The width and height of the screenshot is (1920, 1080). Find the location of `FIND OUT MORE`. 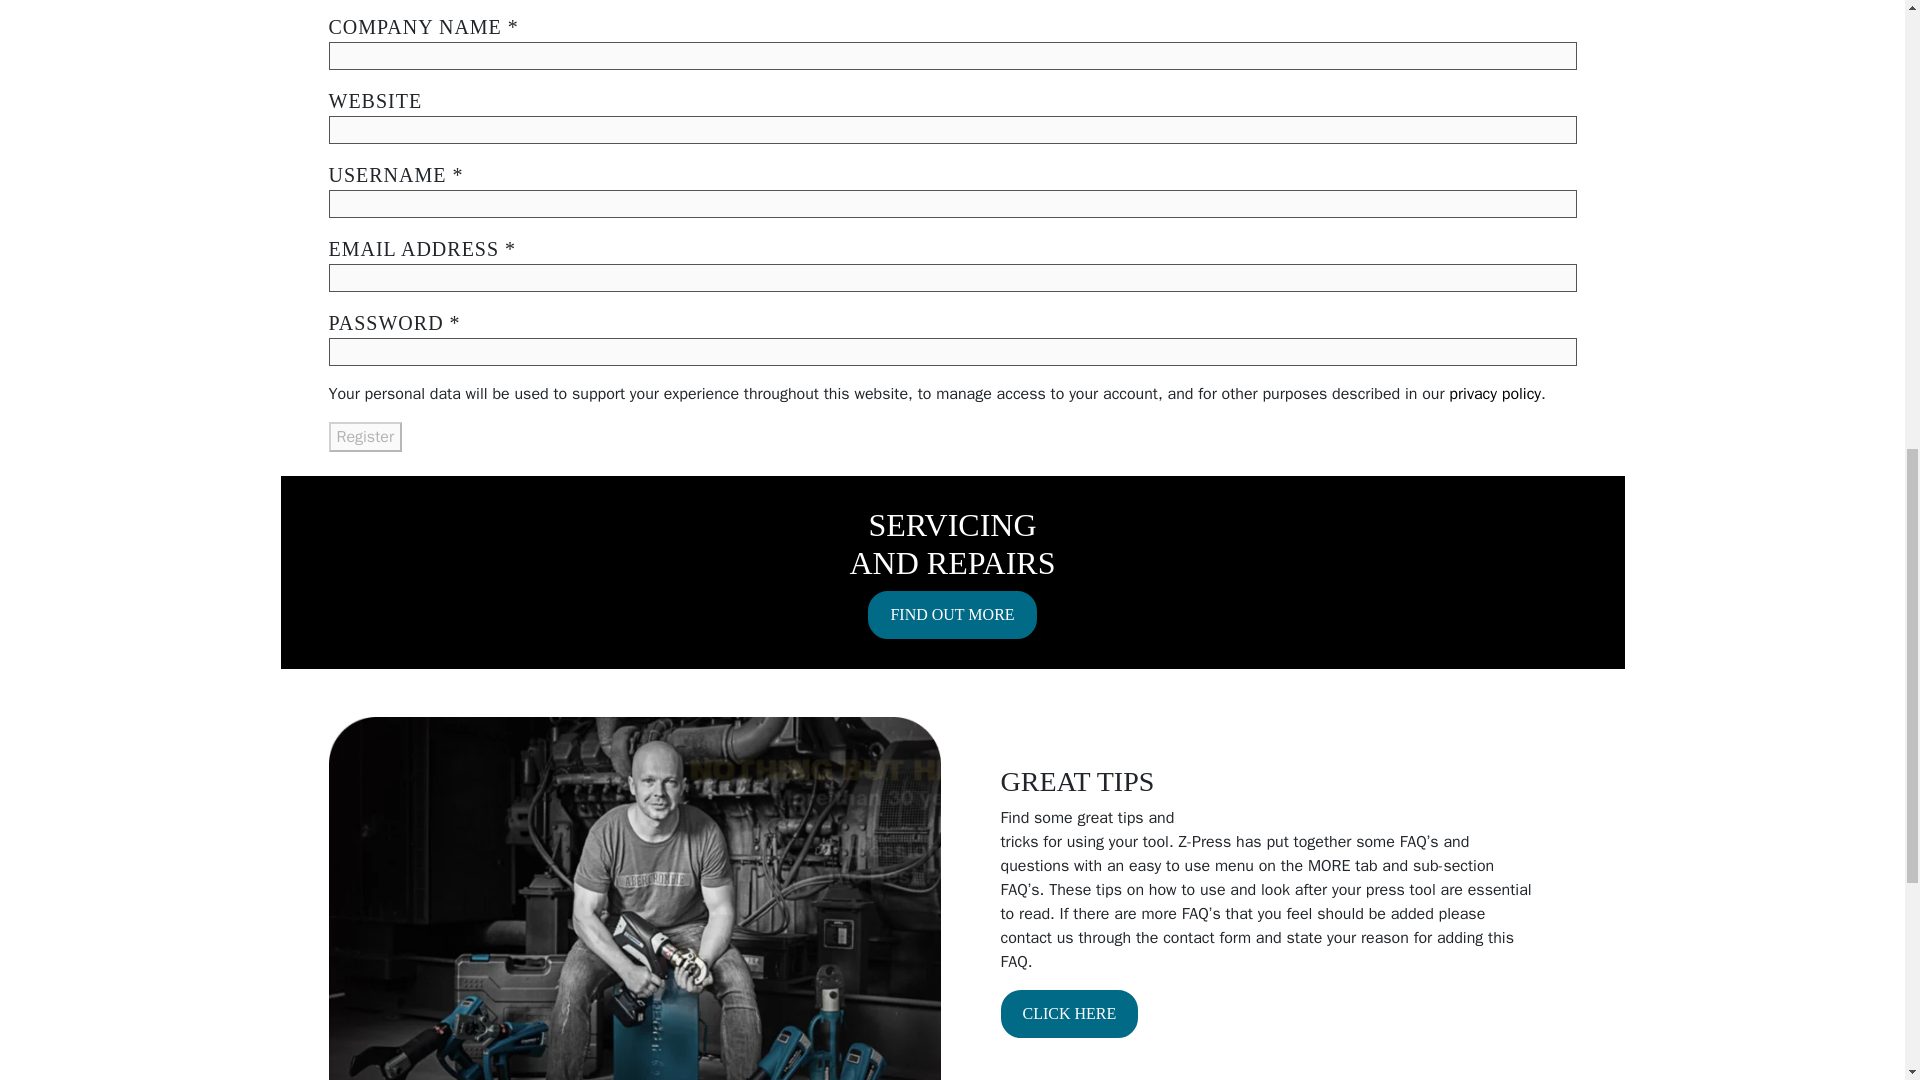

FIND OUT MORE is located at coordinates (952, 614).